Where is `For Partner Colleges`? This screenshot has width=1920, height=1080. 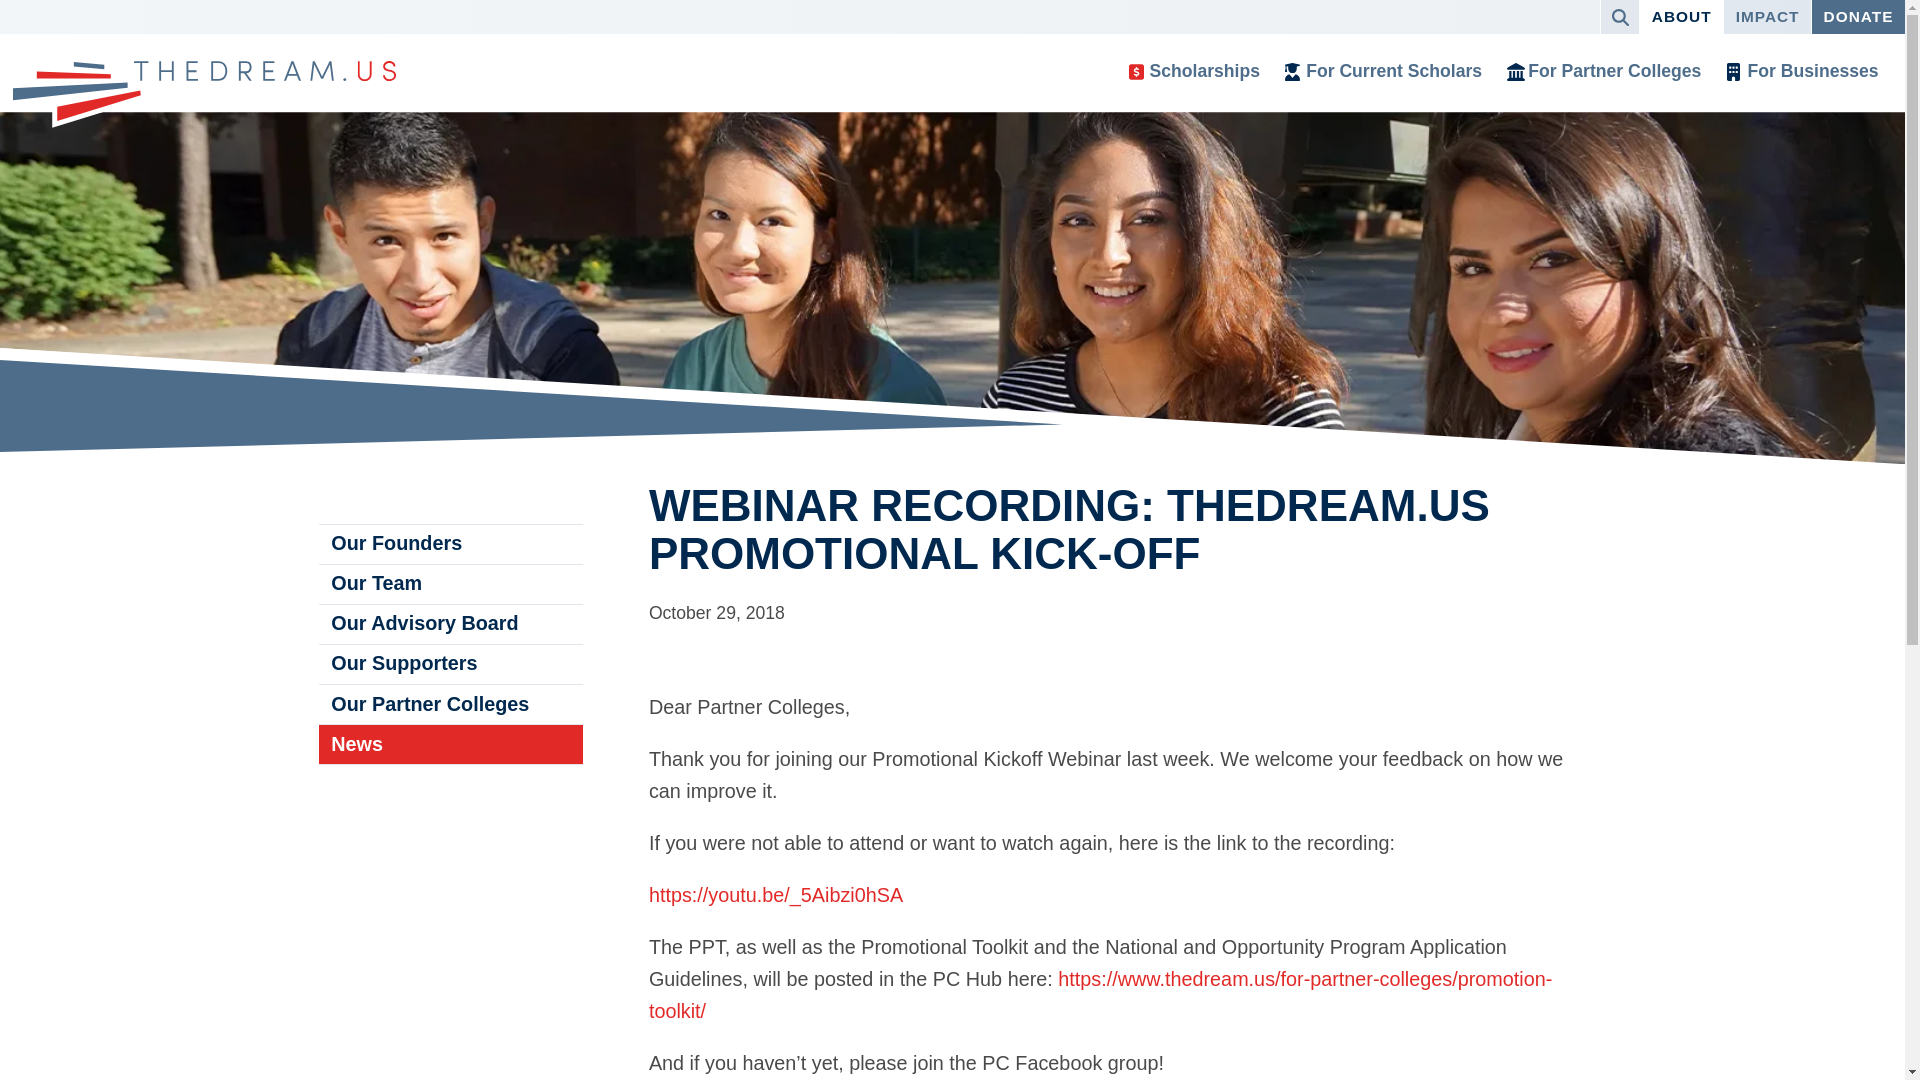
For Partner Colleges is located at coordinates (1604, 72).